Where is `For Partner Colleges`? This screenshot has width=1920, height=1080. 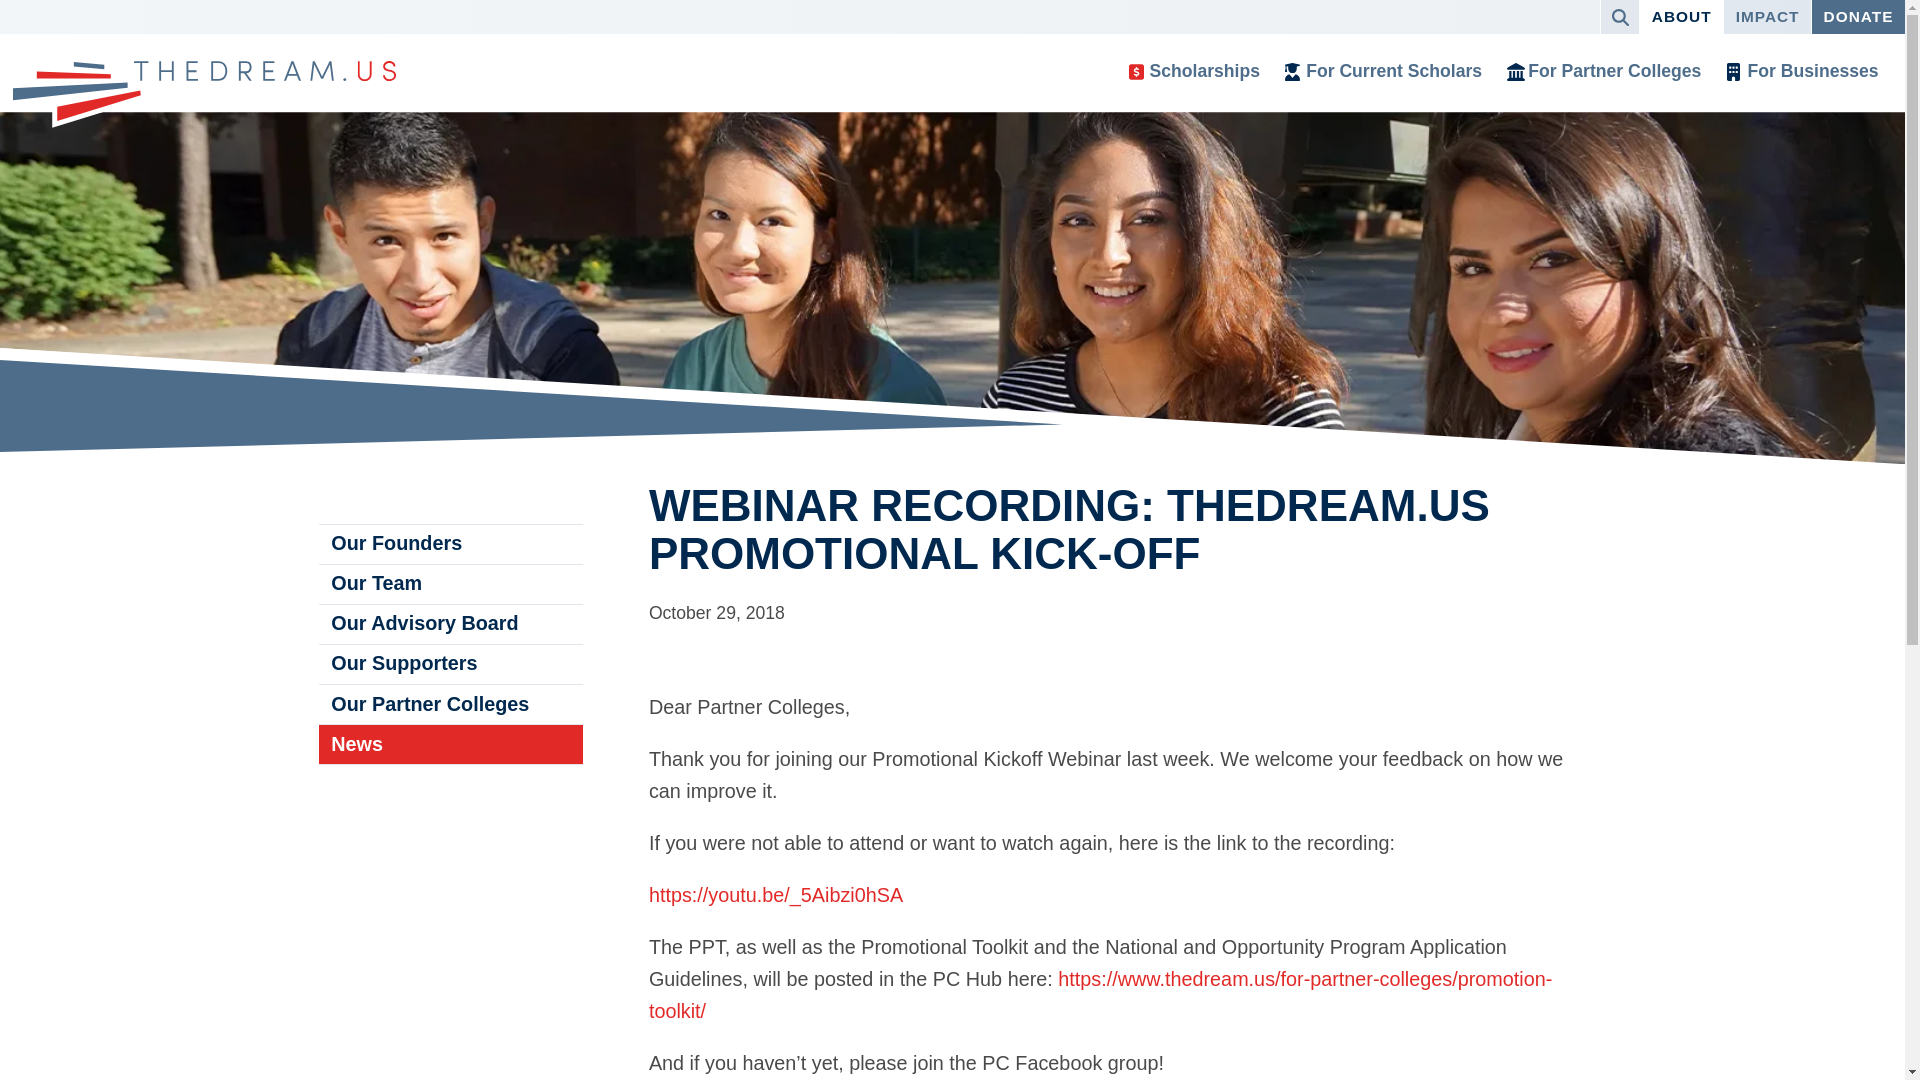
For Partner Colleges is located at coordinates (1604, 72).